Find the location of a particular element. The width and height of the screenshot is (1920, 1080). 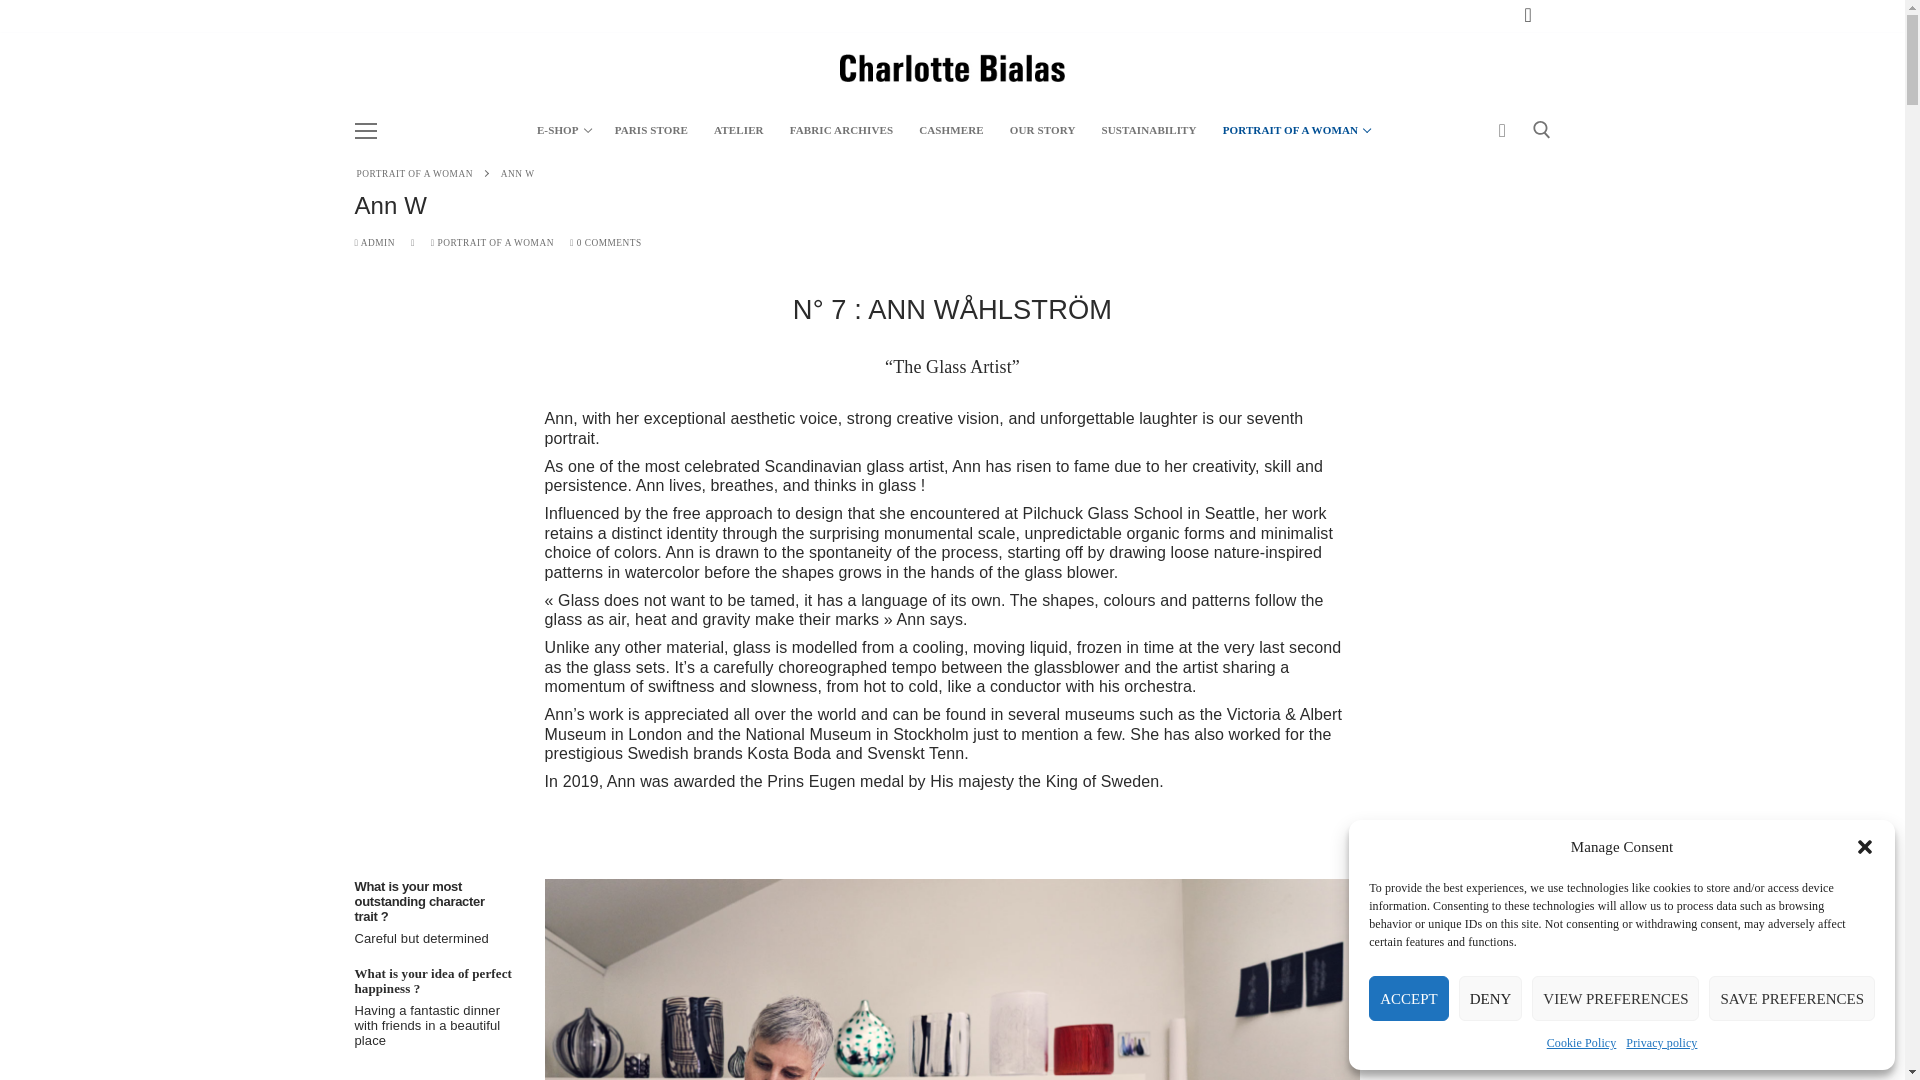

SUSTAINABILITY is located at coordinates (1662, 1043).